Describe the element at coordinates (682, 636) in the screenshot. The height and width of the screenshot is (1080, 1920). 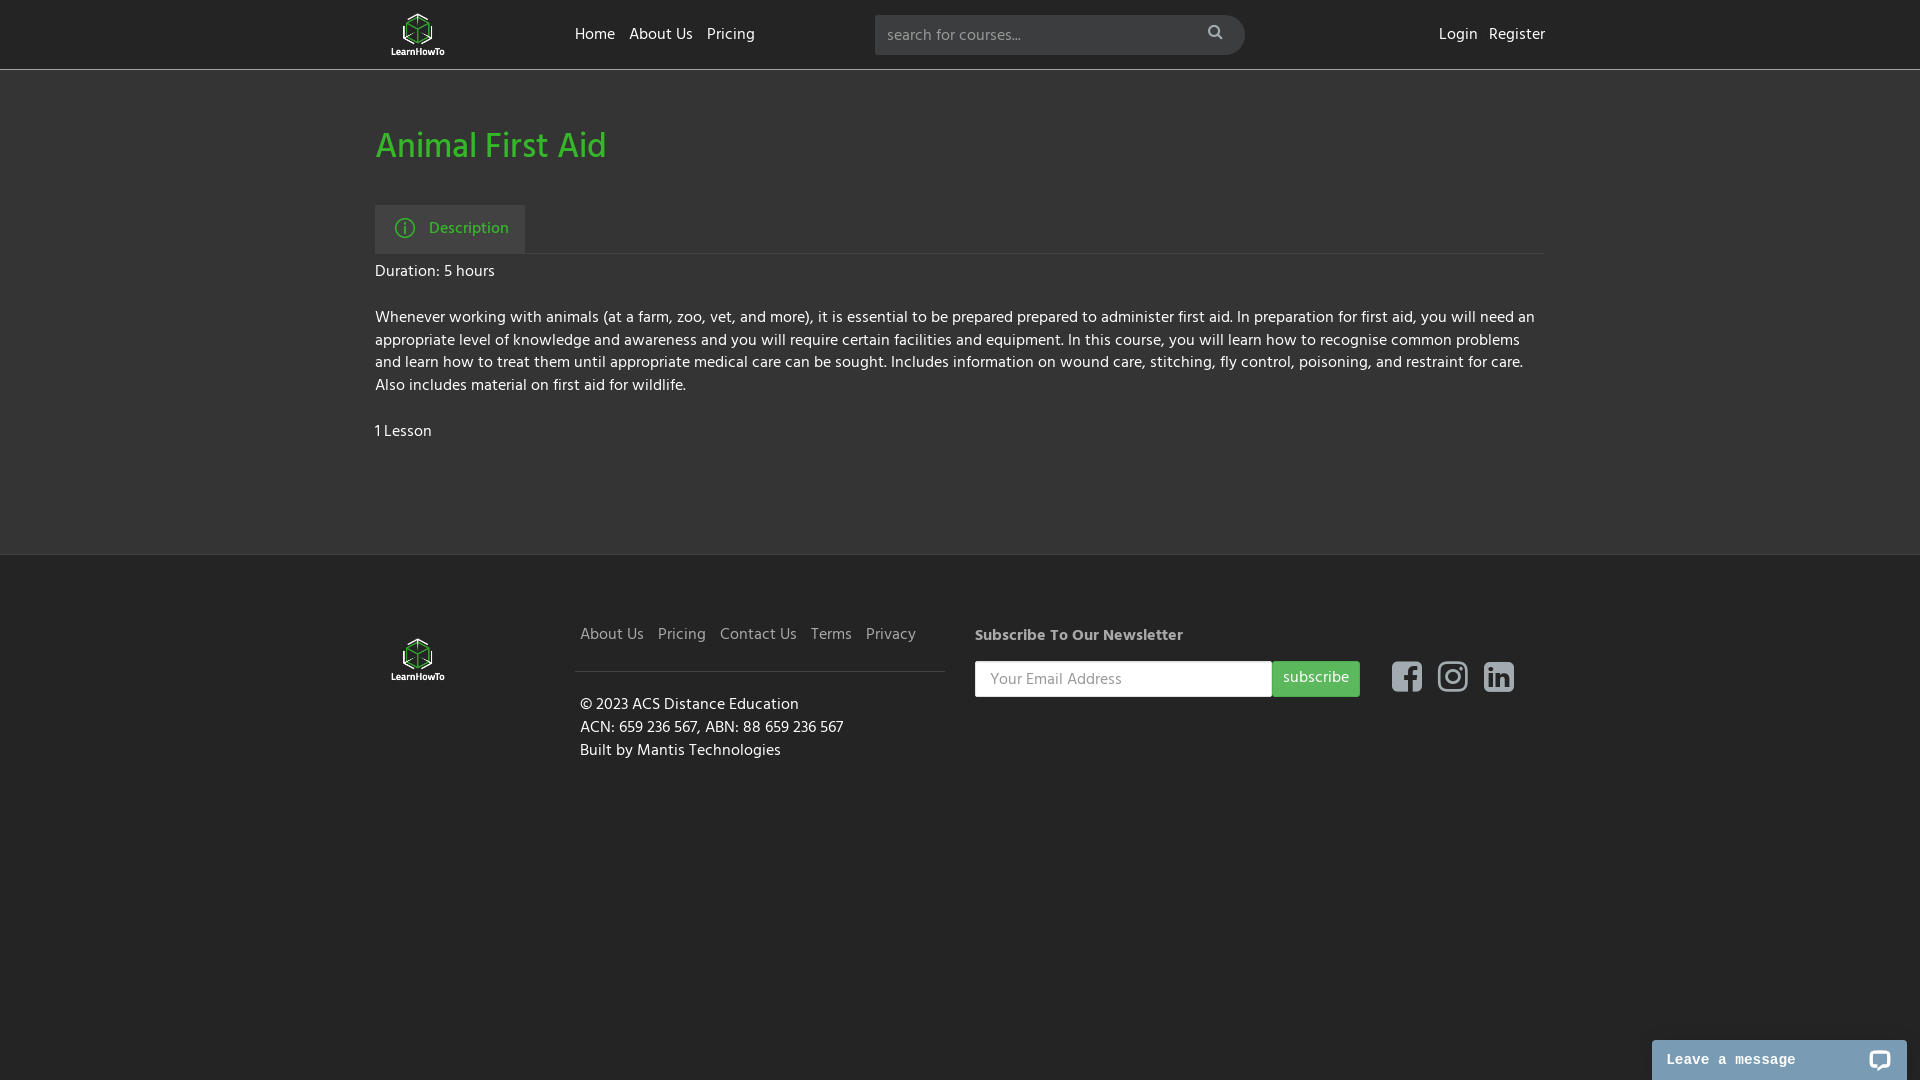
I see `Pricing` at that location.